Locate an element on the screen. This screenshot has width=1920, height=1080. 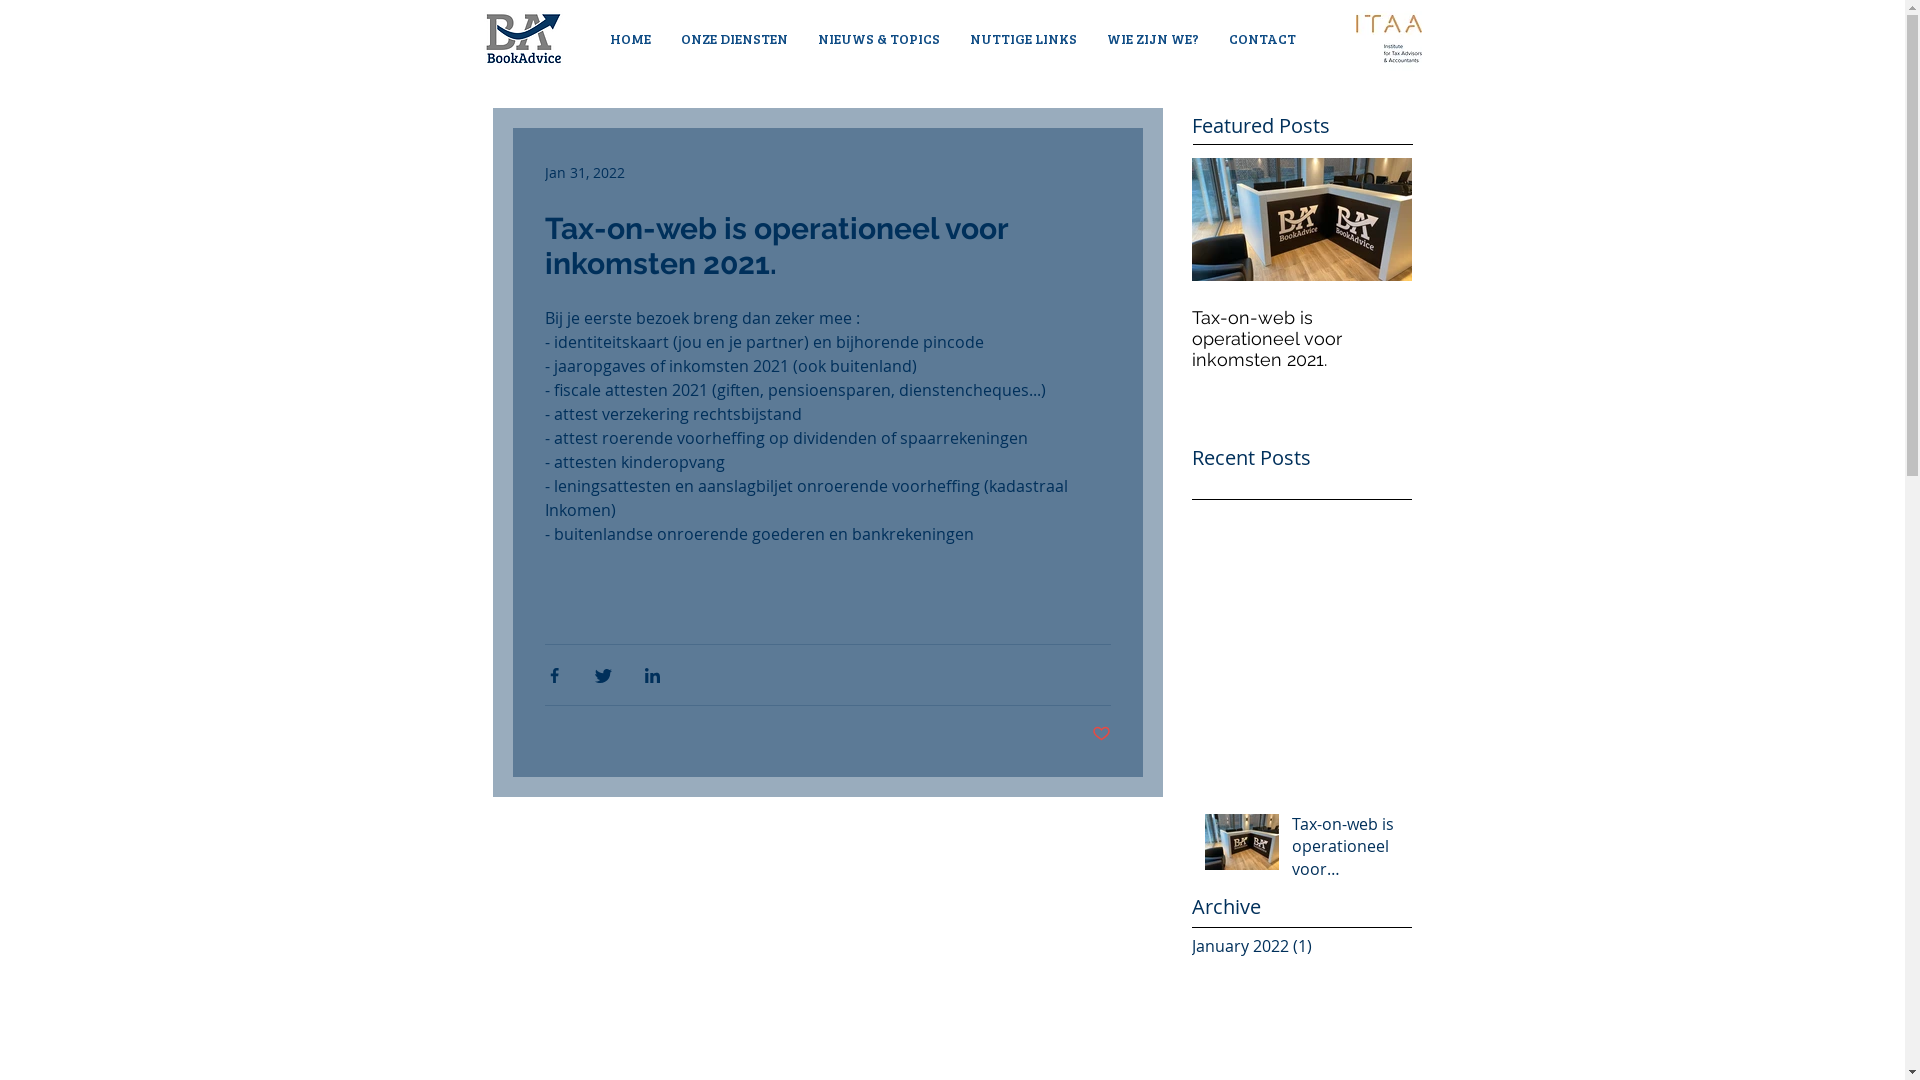
January 2022 (1) is located at coordinates (1297, 946).